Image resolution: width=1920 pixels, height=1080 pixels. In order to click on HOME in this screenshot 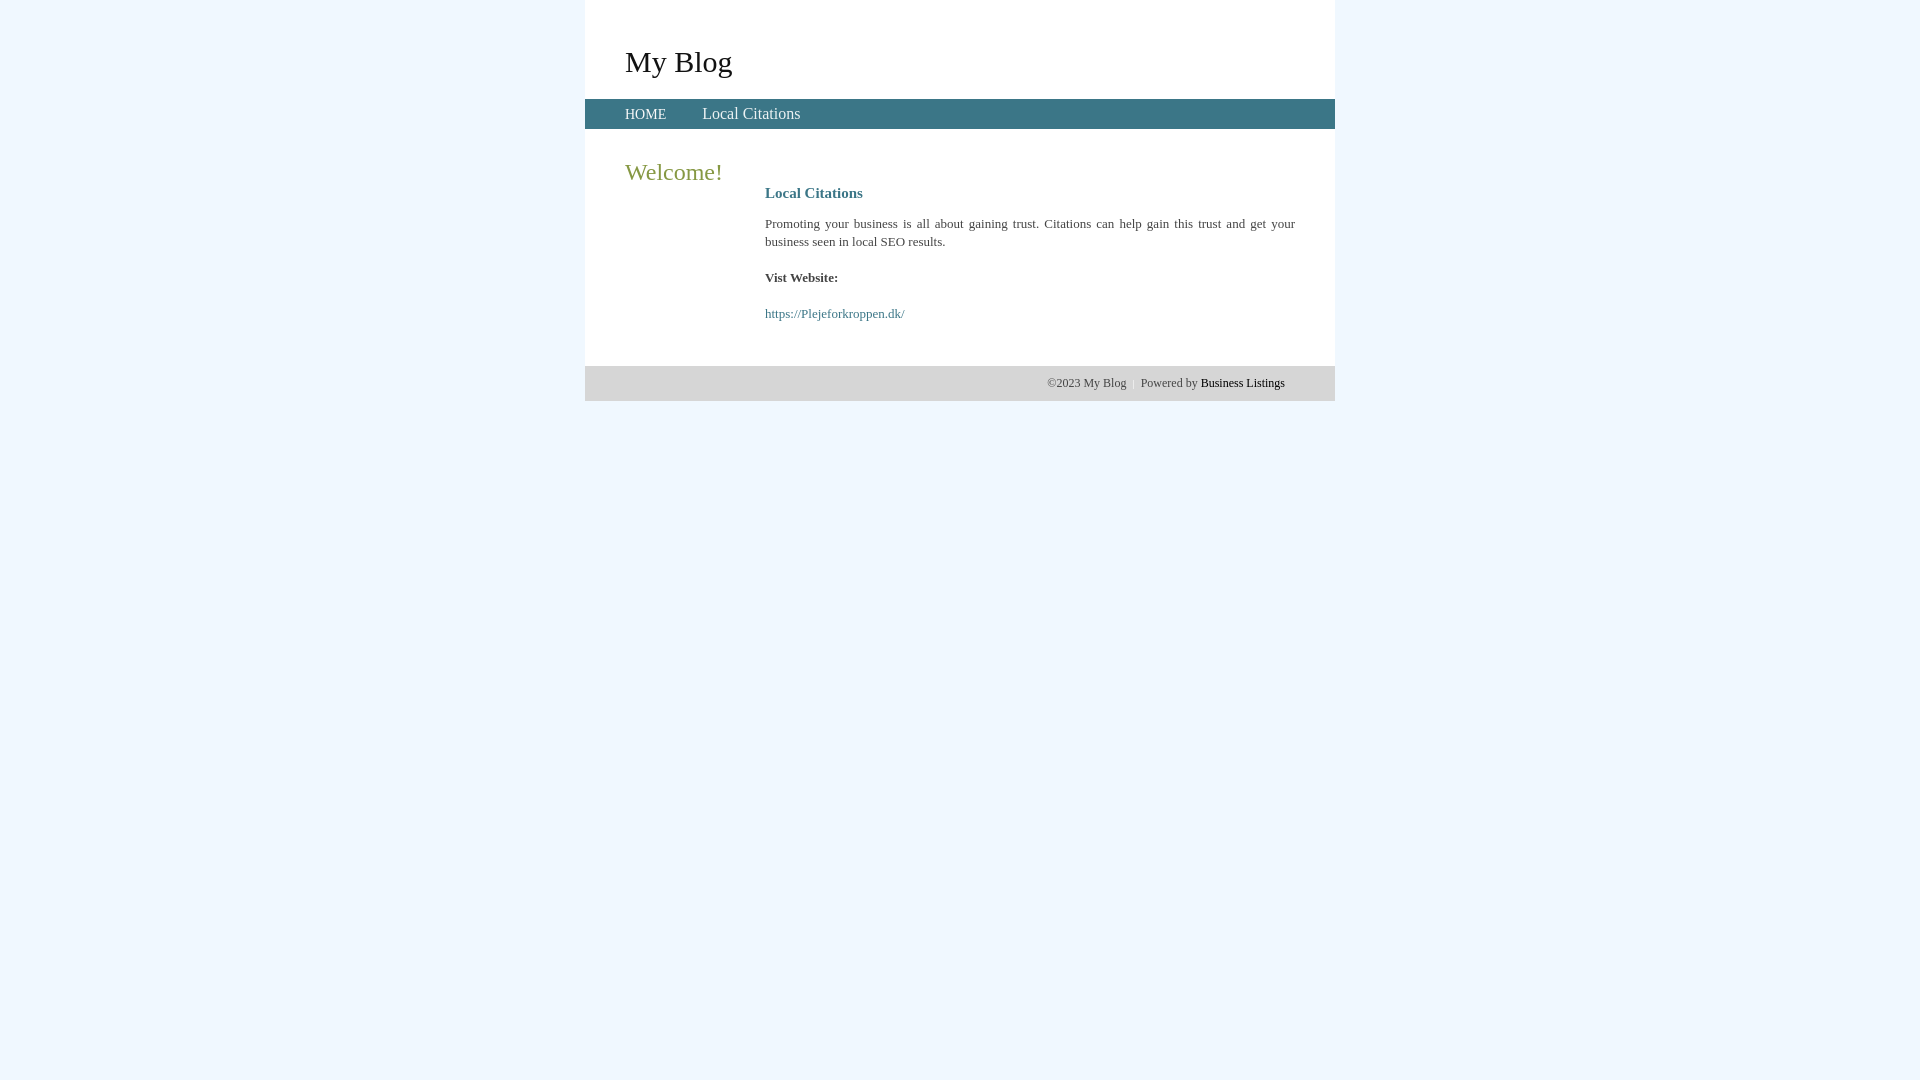, I will do `click(646, 114)`.